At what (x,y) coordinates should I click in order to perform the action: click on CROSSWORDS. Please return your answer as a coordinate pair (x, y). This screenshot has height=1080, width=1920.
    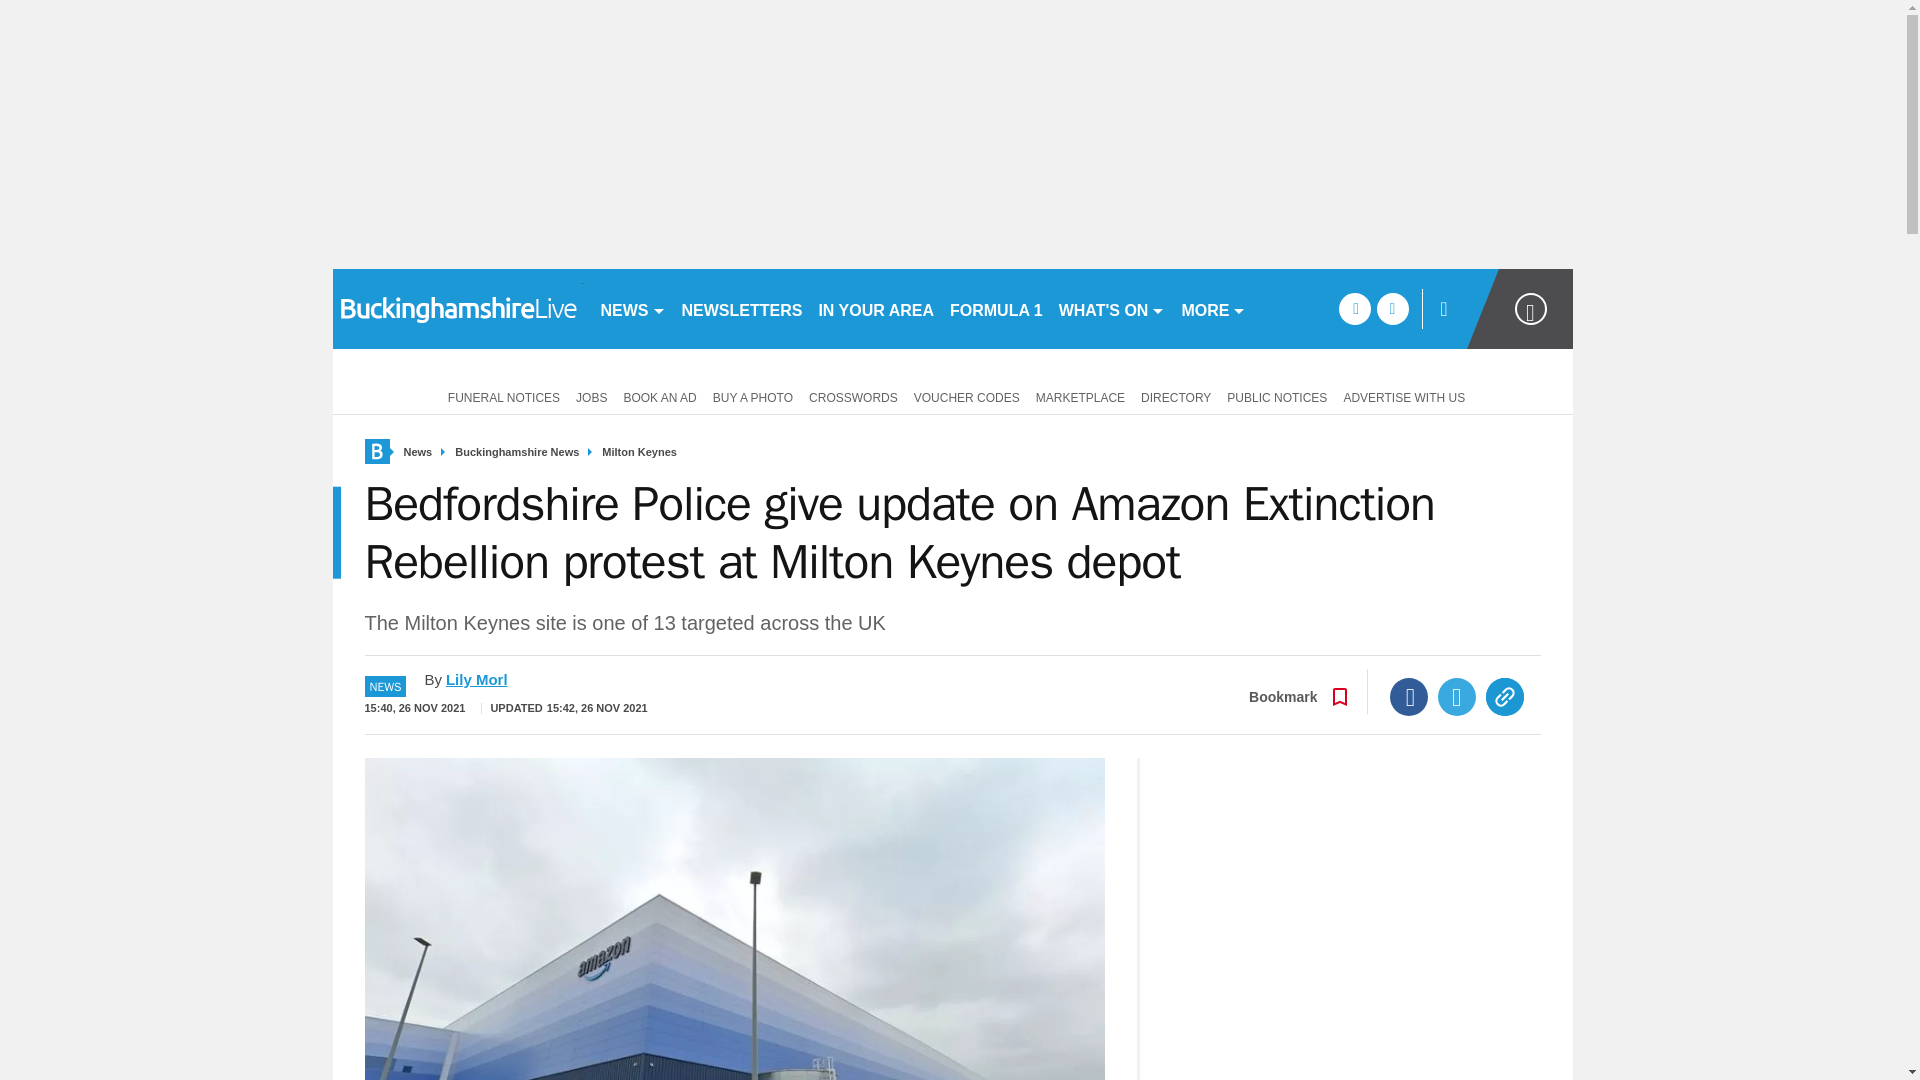
    Looking at the image, I should click on (853, 396).